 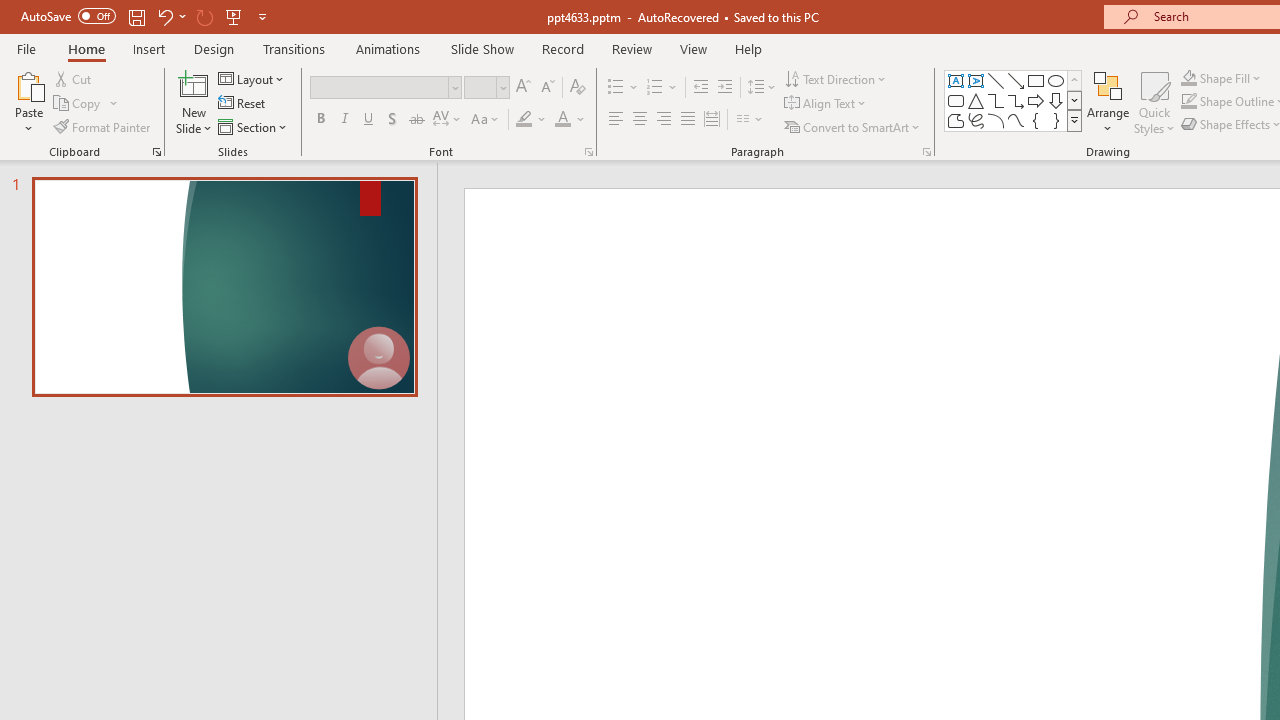 What do you see at coordinates (836, 78) in the screenshot?
I see `Text Direction` at bounding box center [836, 78].